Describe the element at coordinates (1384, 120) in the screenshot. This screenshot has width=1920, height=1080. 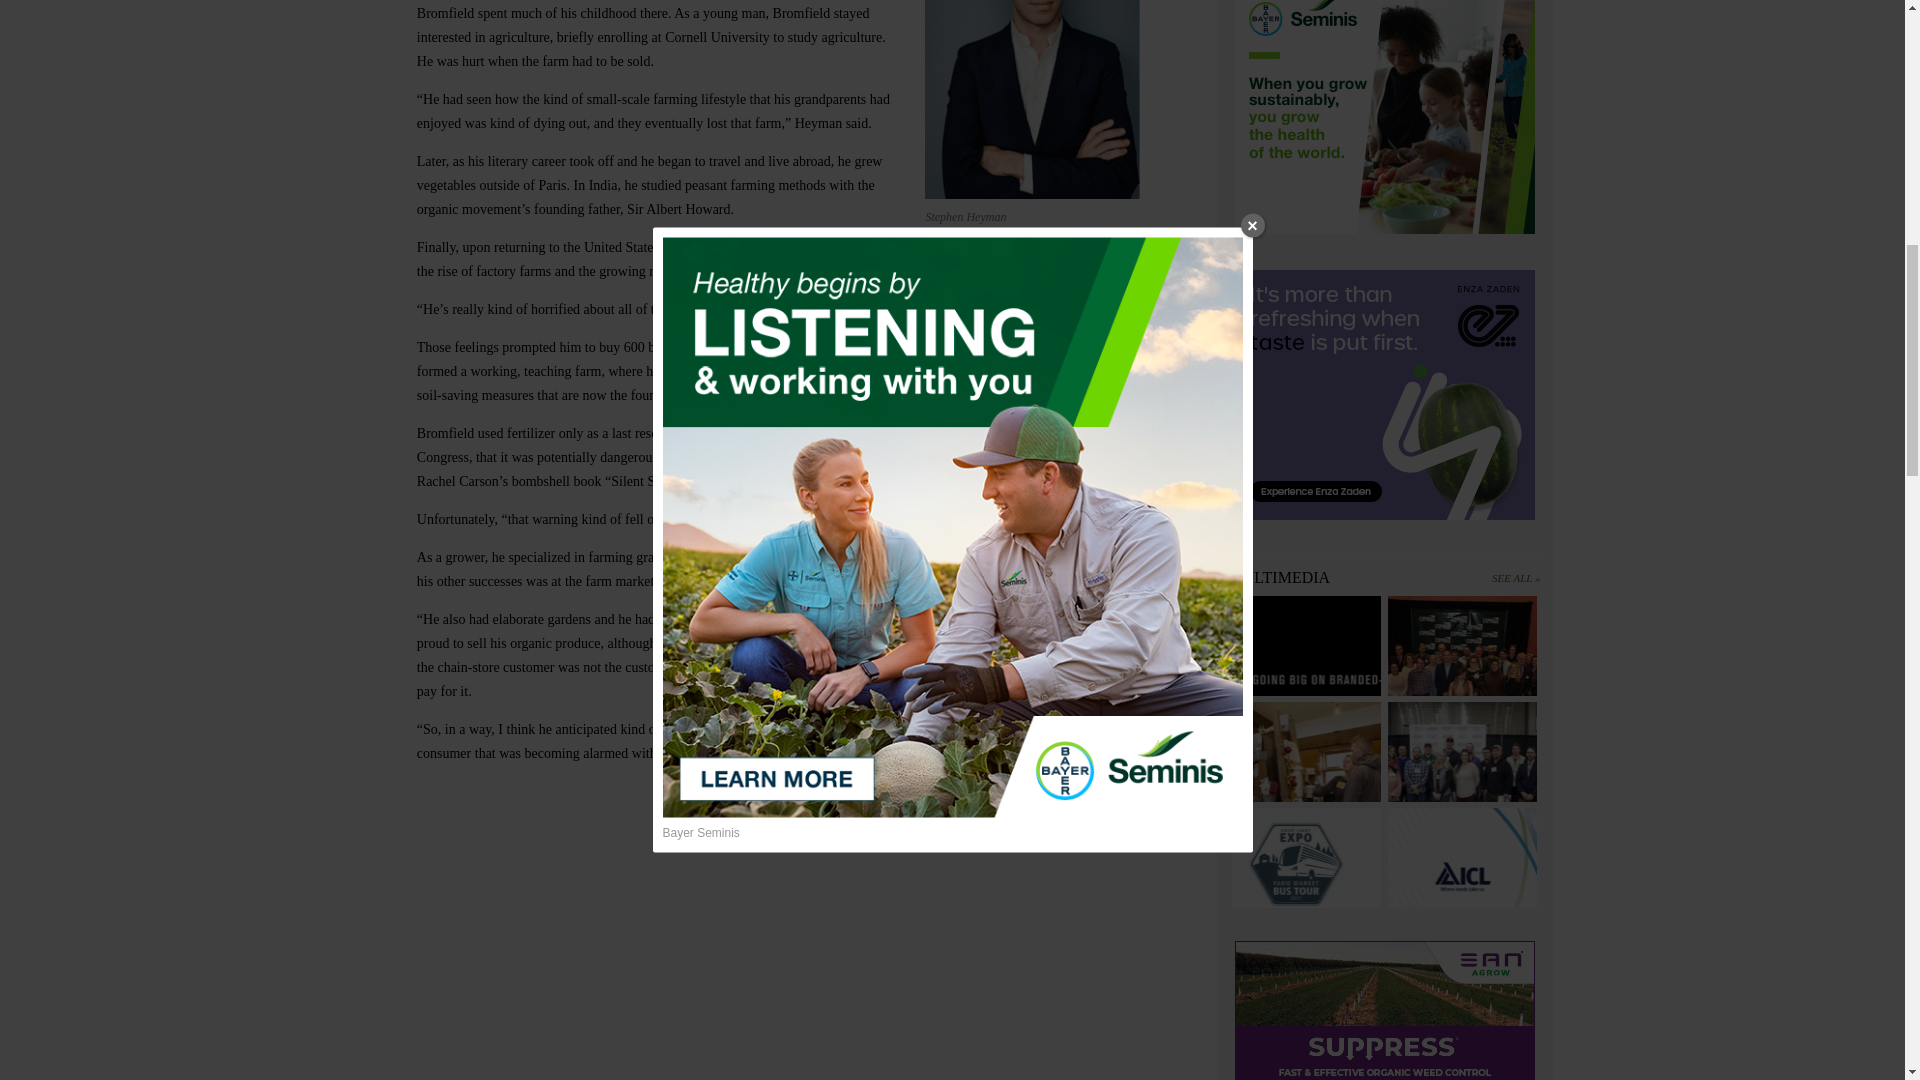
I see `Bayer` at that location.